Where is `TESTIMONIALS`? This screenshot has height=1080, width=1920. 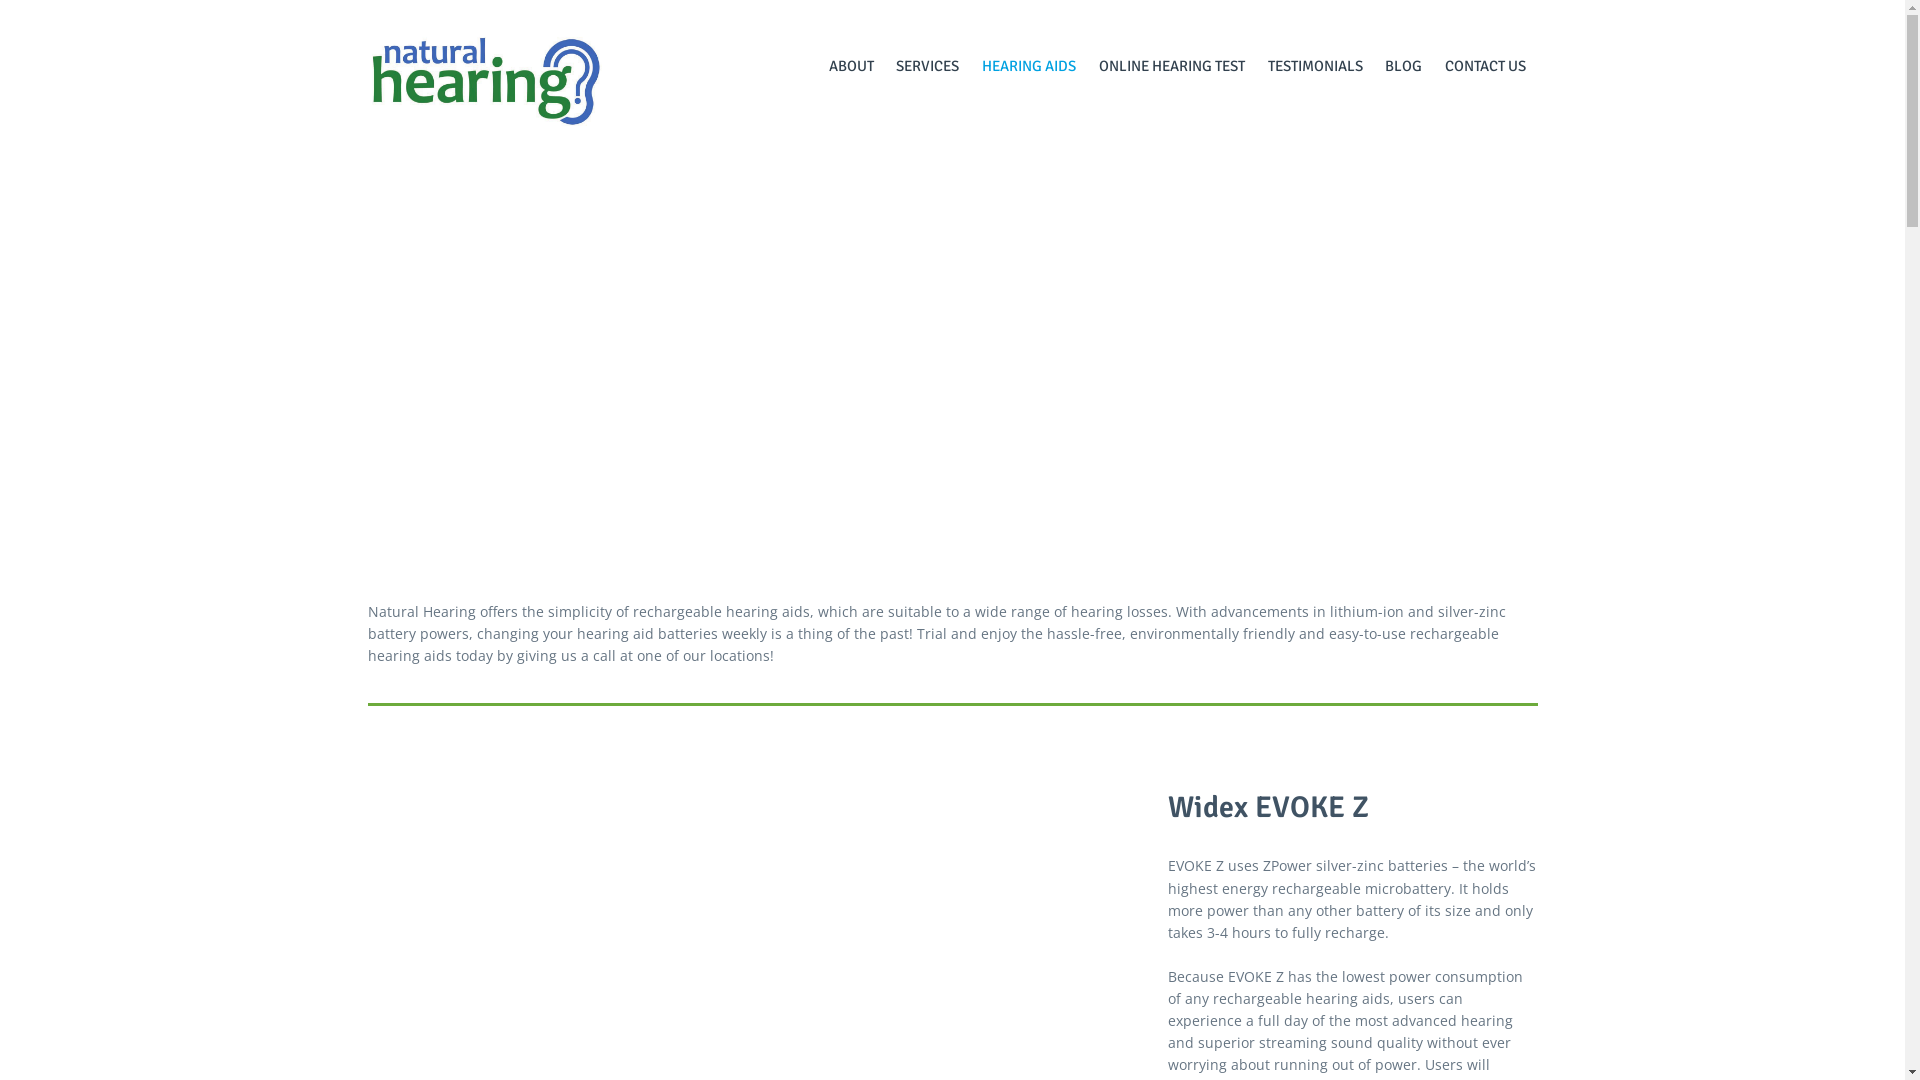
TESTIMONIALS is located at coordinates (1315, 66).